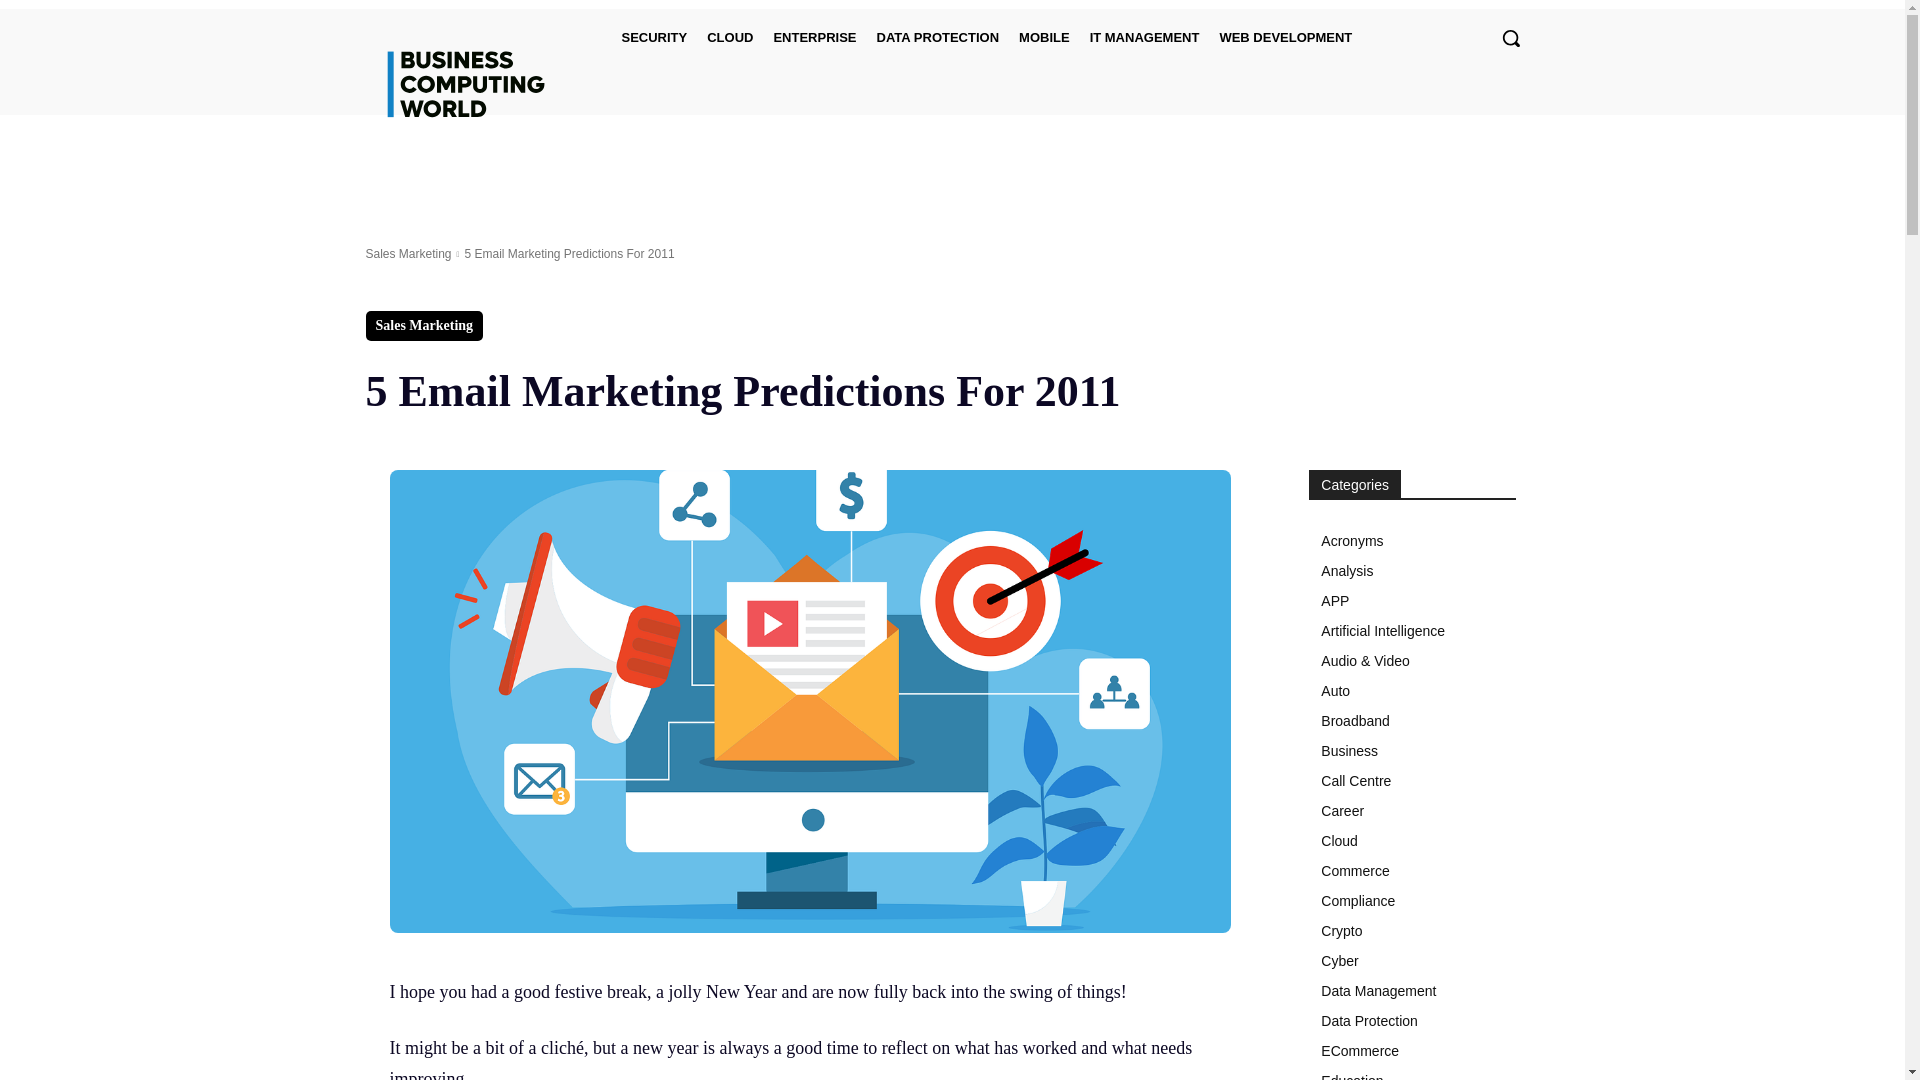 The width and height of the screenshot is (1920, 1080). I want to click on Auto, so click(1412, 691).